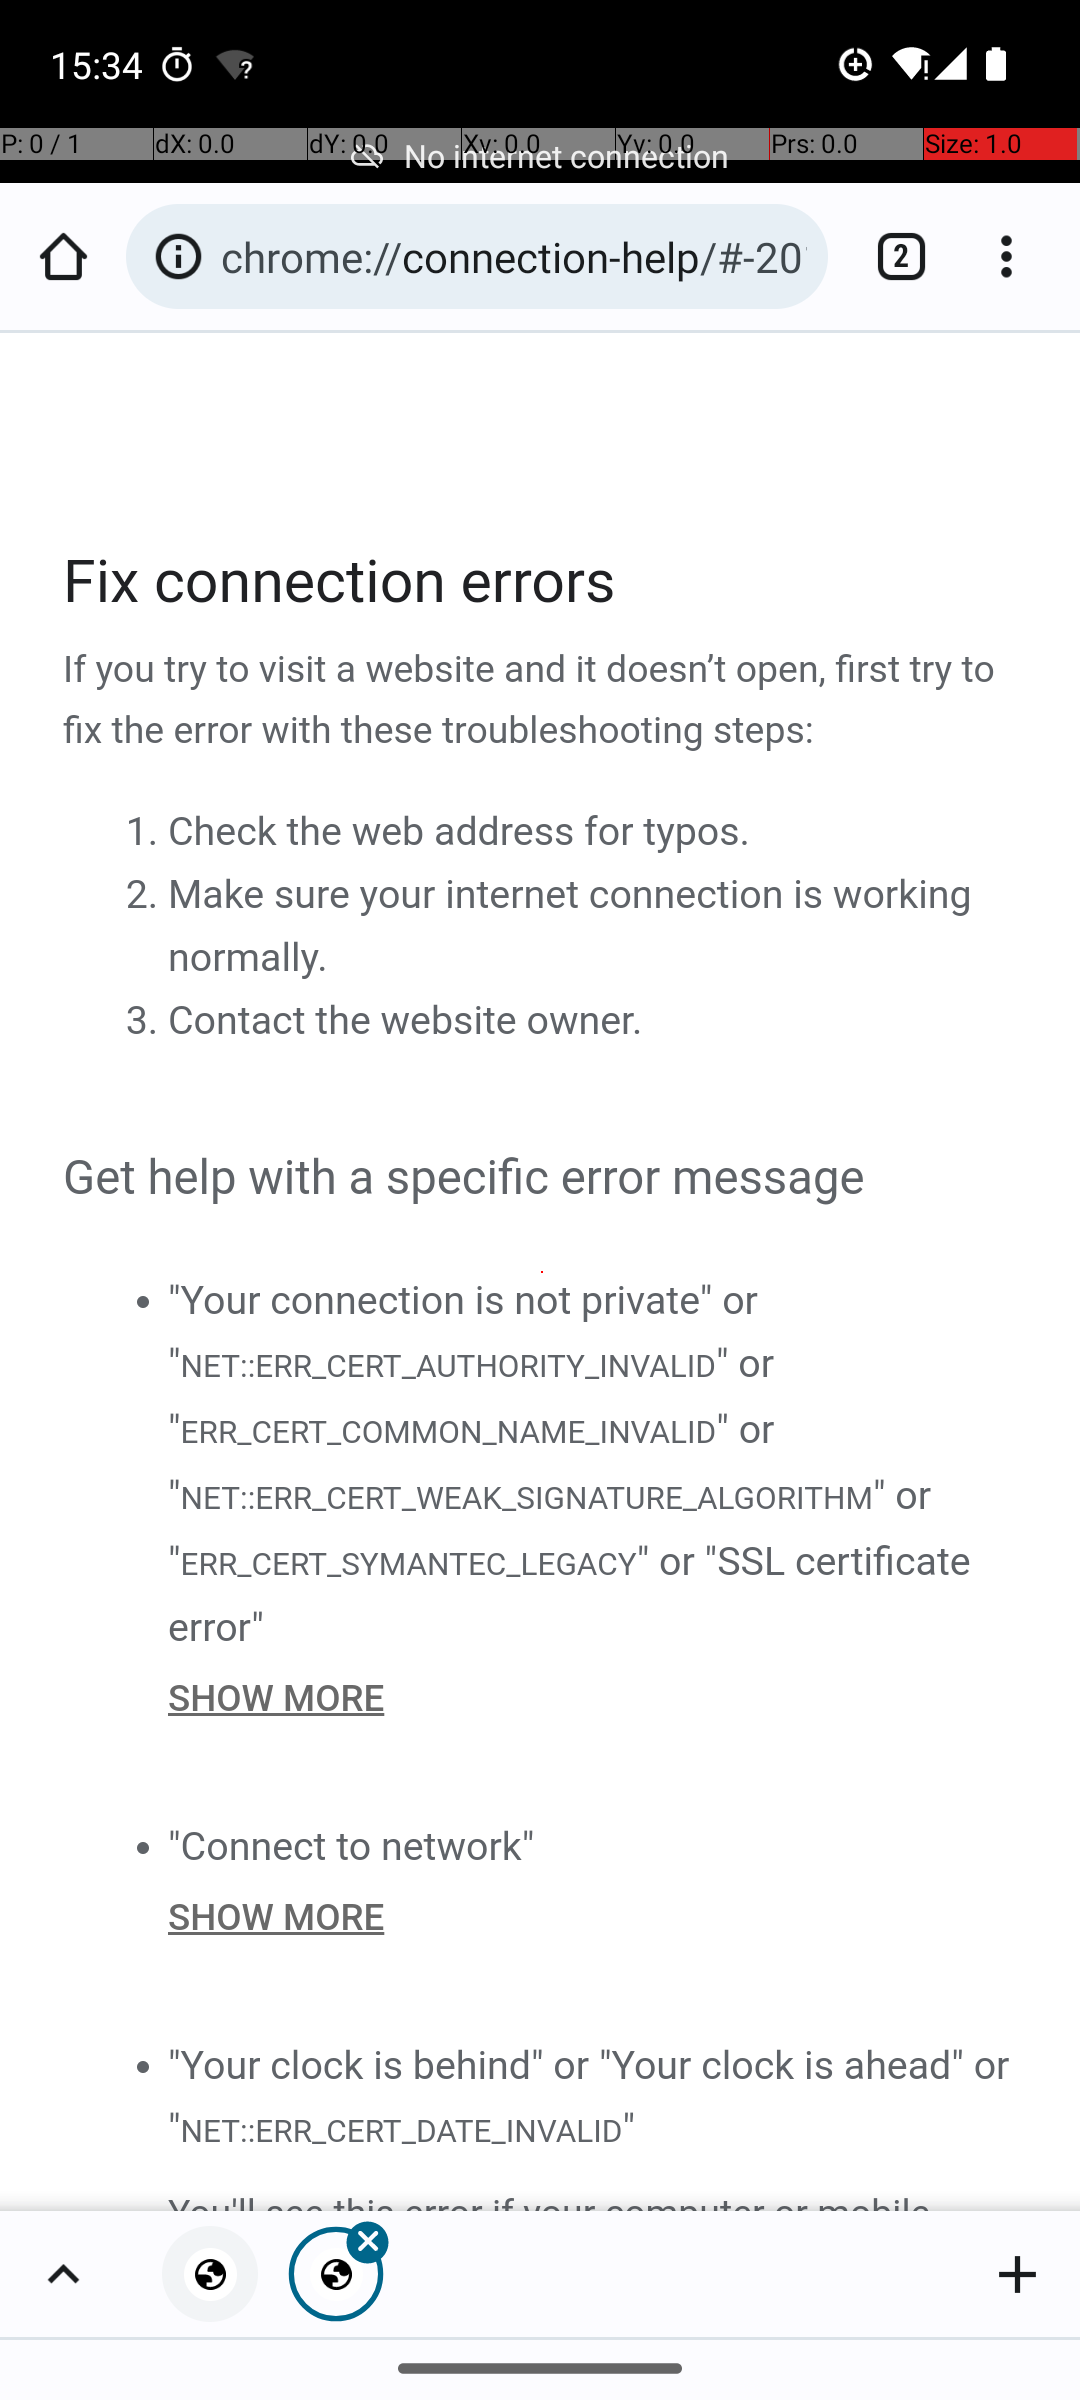 This screenshot has height=2400, width=1080. Describe the element at coordinates (570, 926) in the screenshot. I see `Make sure your internet connection is working normally.` at that location.